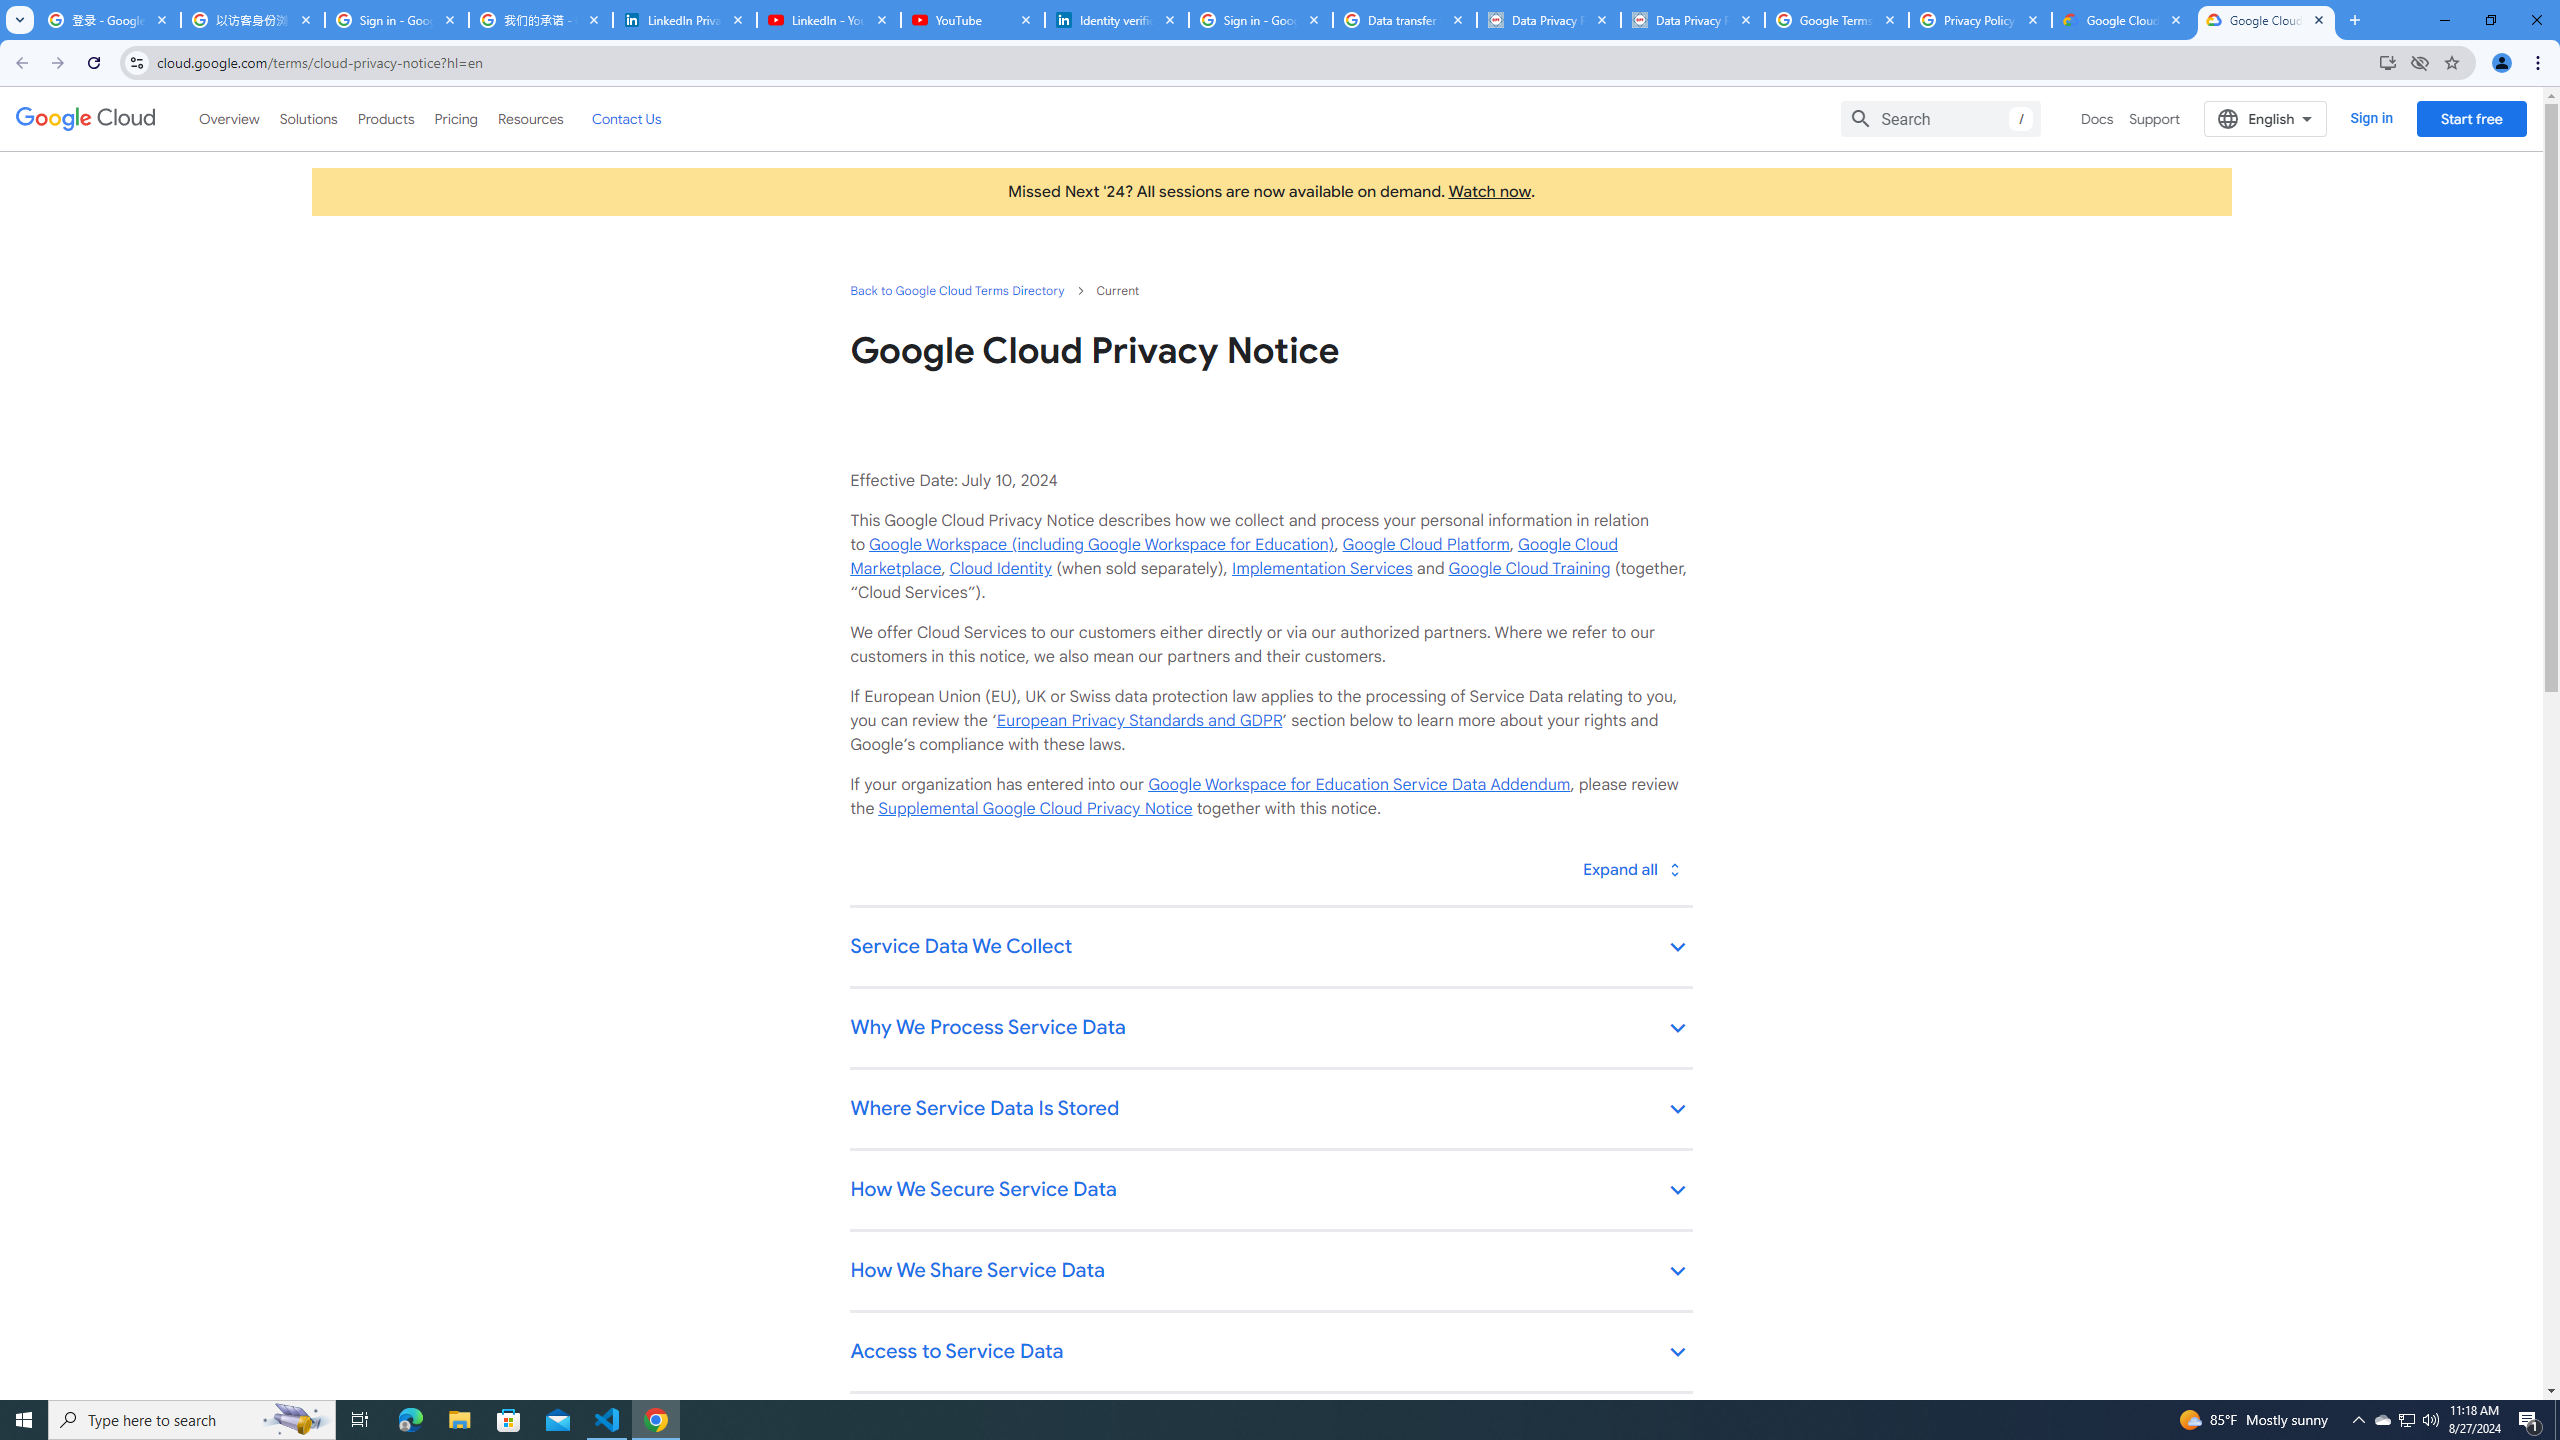 This screenshot has height=1440, width=2560. What do you see at coordinates (2155, 118) in the screenshot?
I see `Support` at bounding box center [2155, 118].